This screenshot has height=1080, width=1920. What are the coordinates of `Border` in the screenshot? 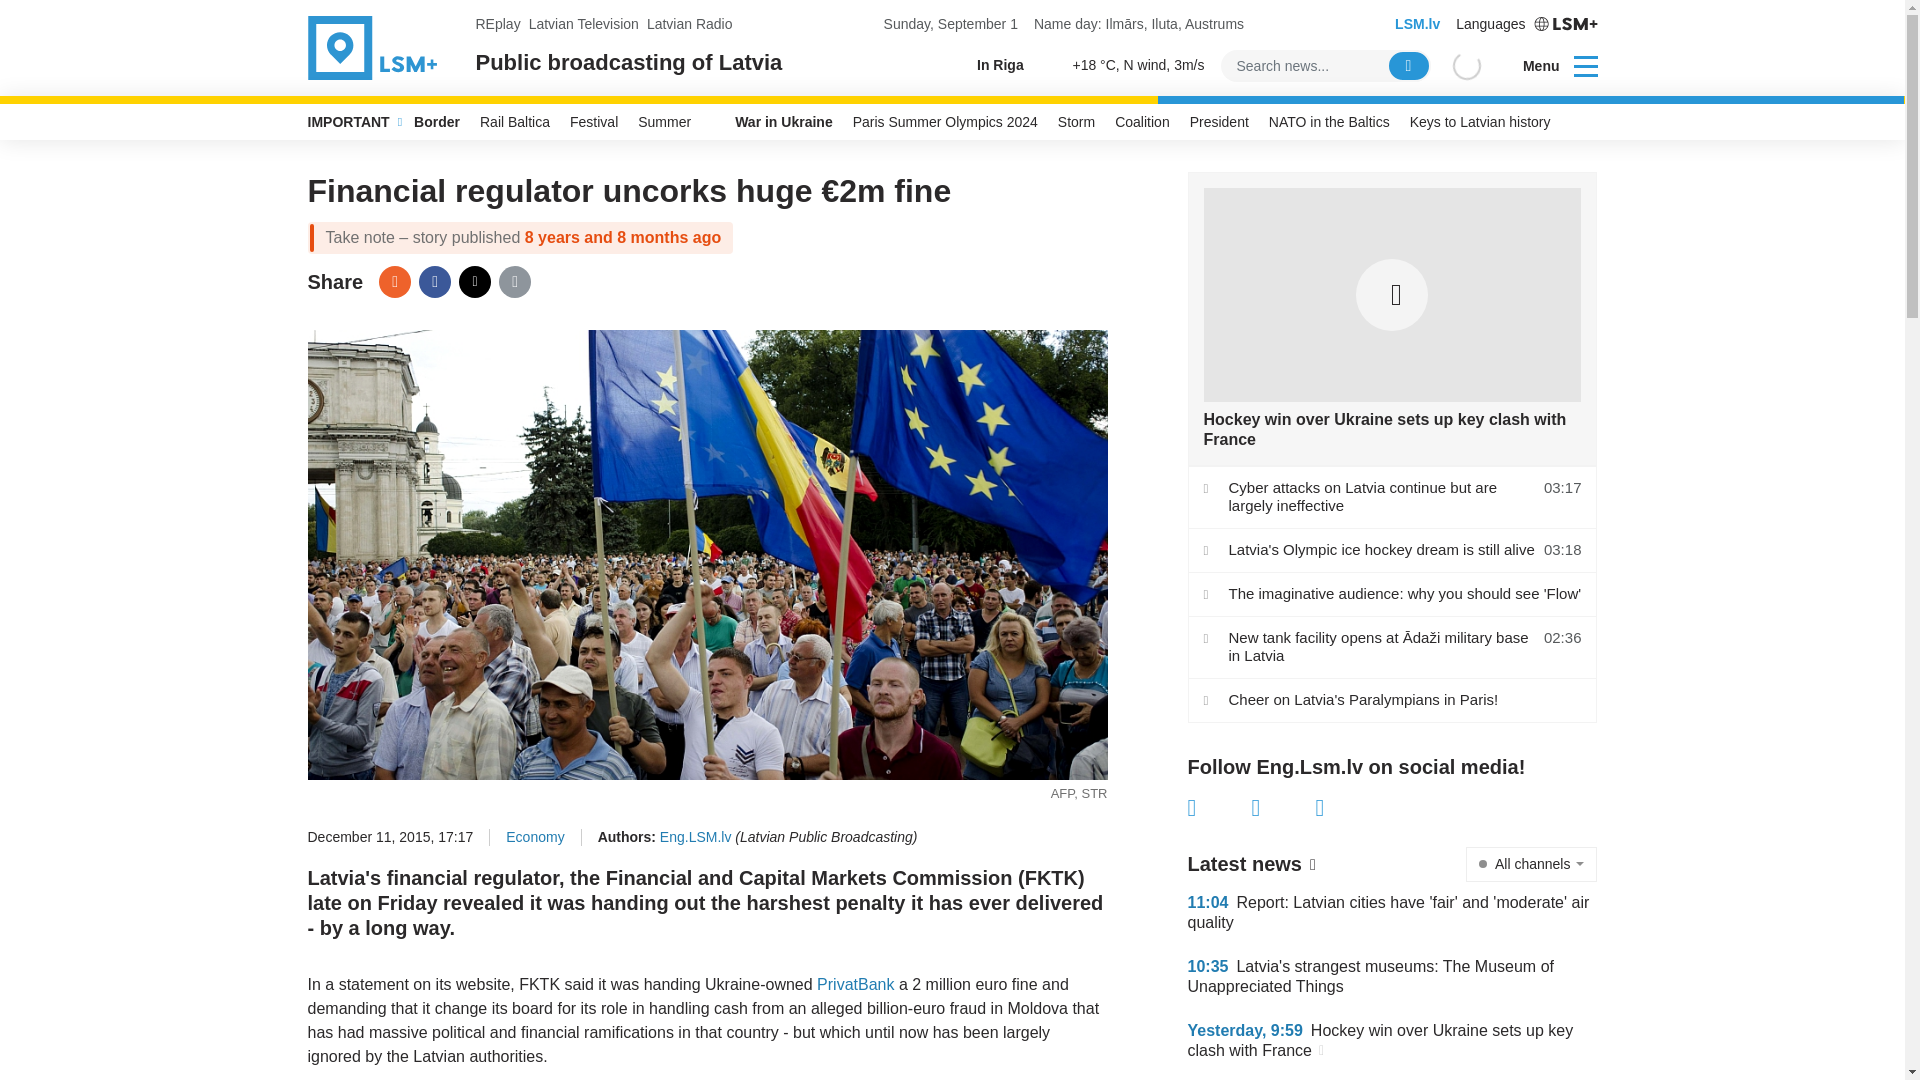 It's located at (436, 122).